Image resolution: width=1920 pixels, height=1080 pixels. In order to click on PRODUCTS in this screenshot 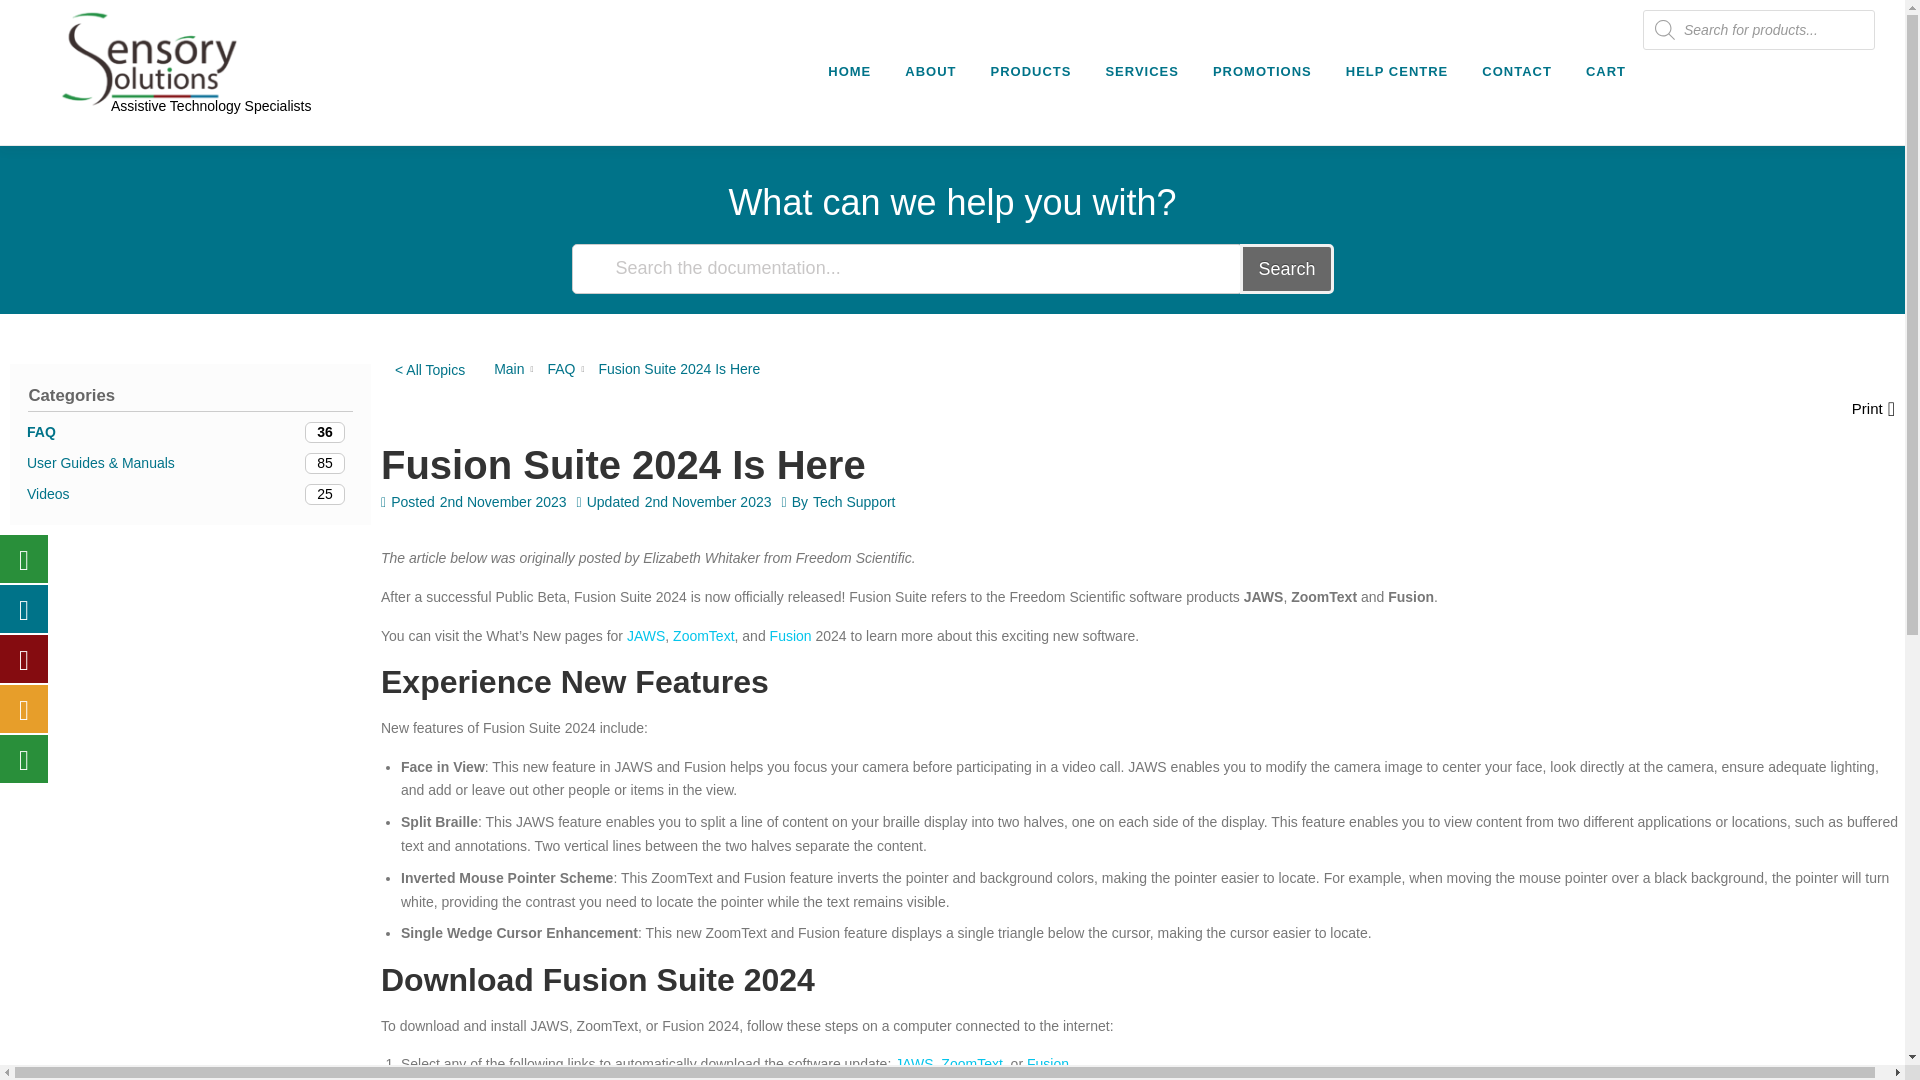, I will do `click(1030, 72)`.